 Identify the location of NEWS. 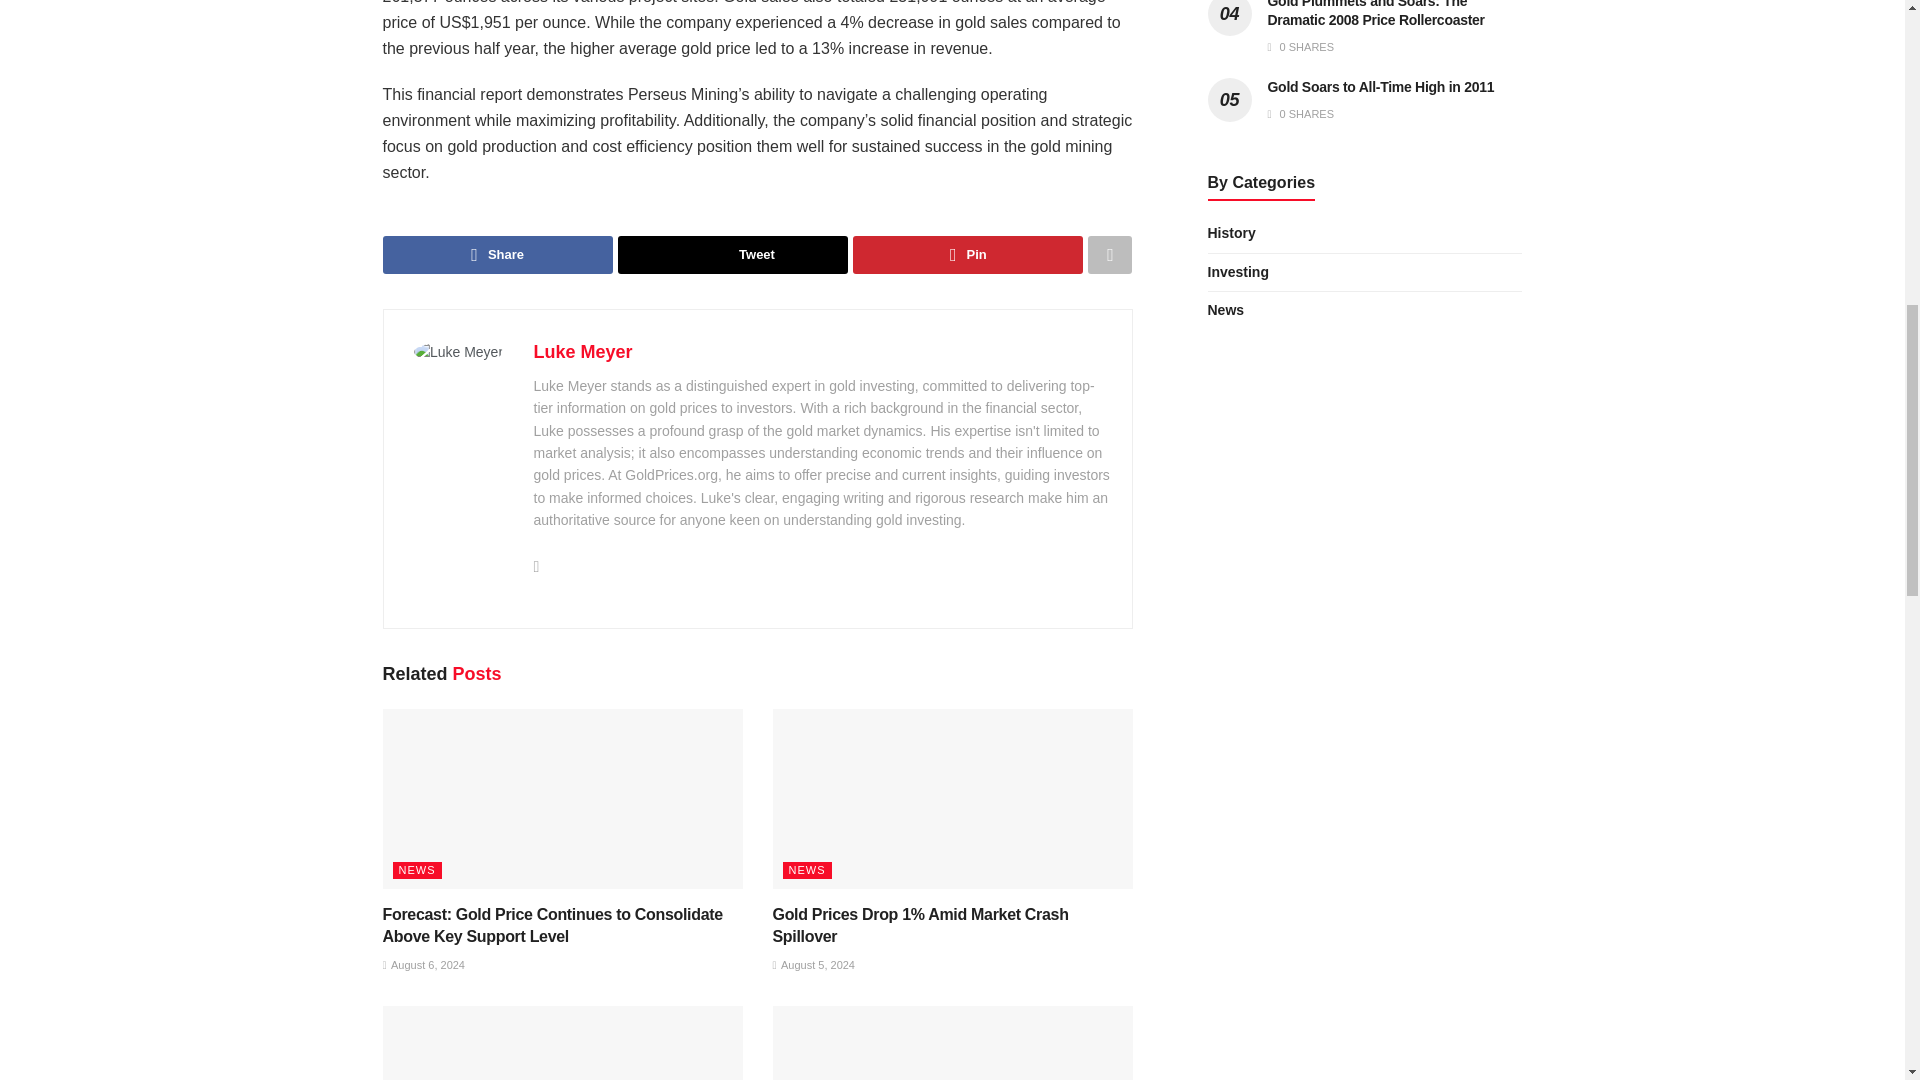
(806, 870).